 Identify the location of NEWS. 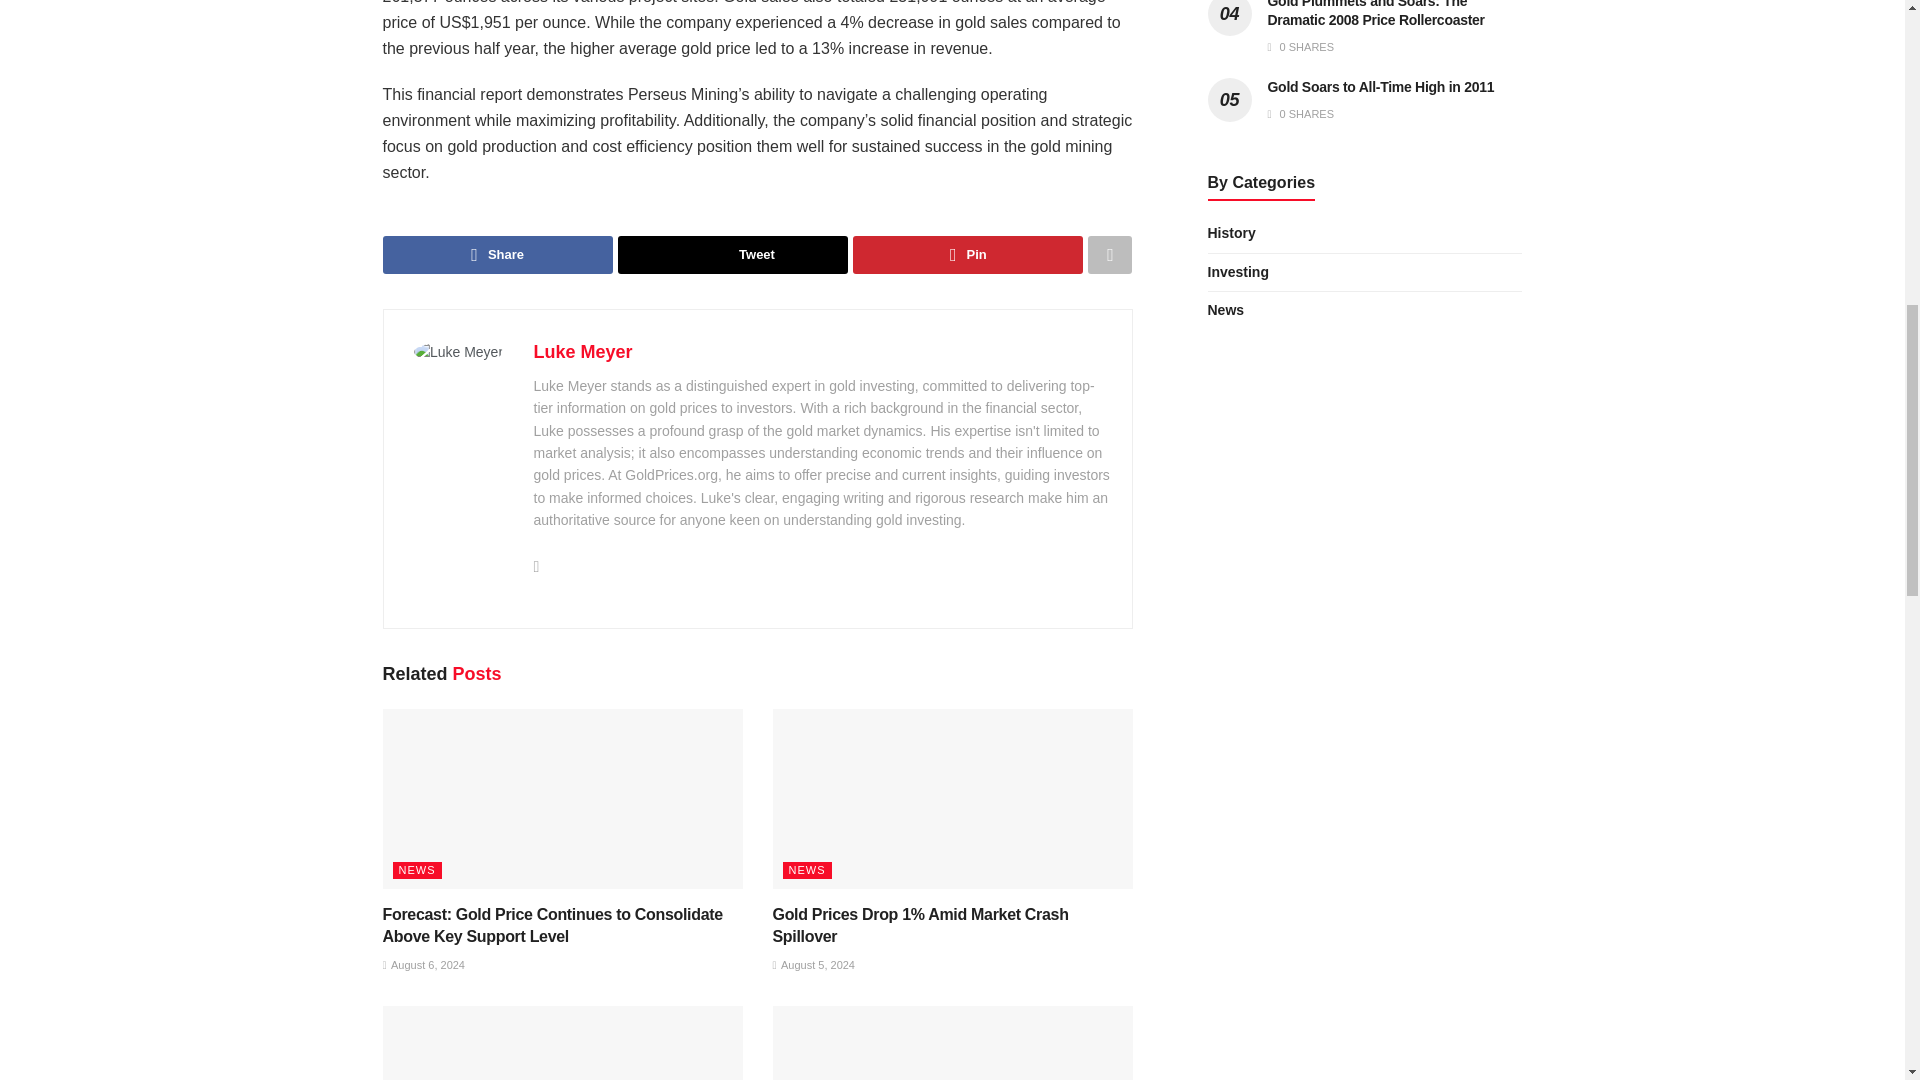
(806, 870).